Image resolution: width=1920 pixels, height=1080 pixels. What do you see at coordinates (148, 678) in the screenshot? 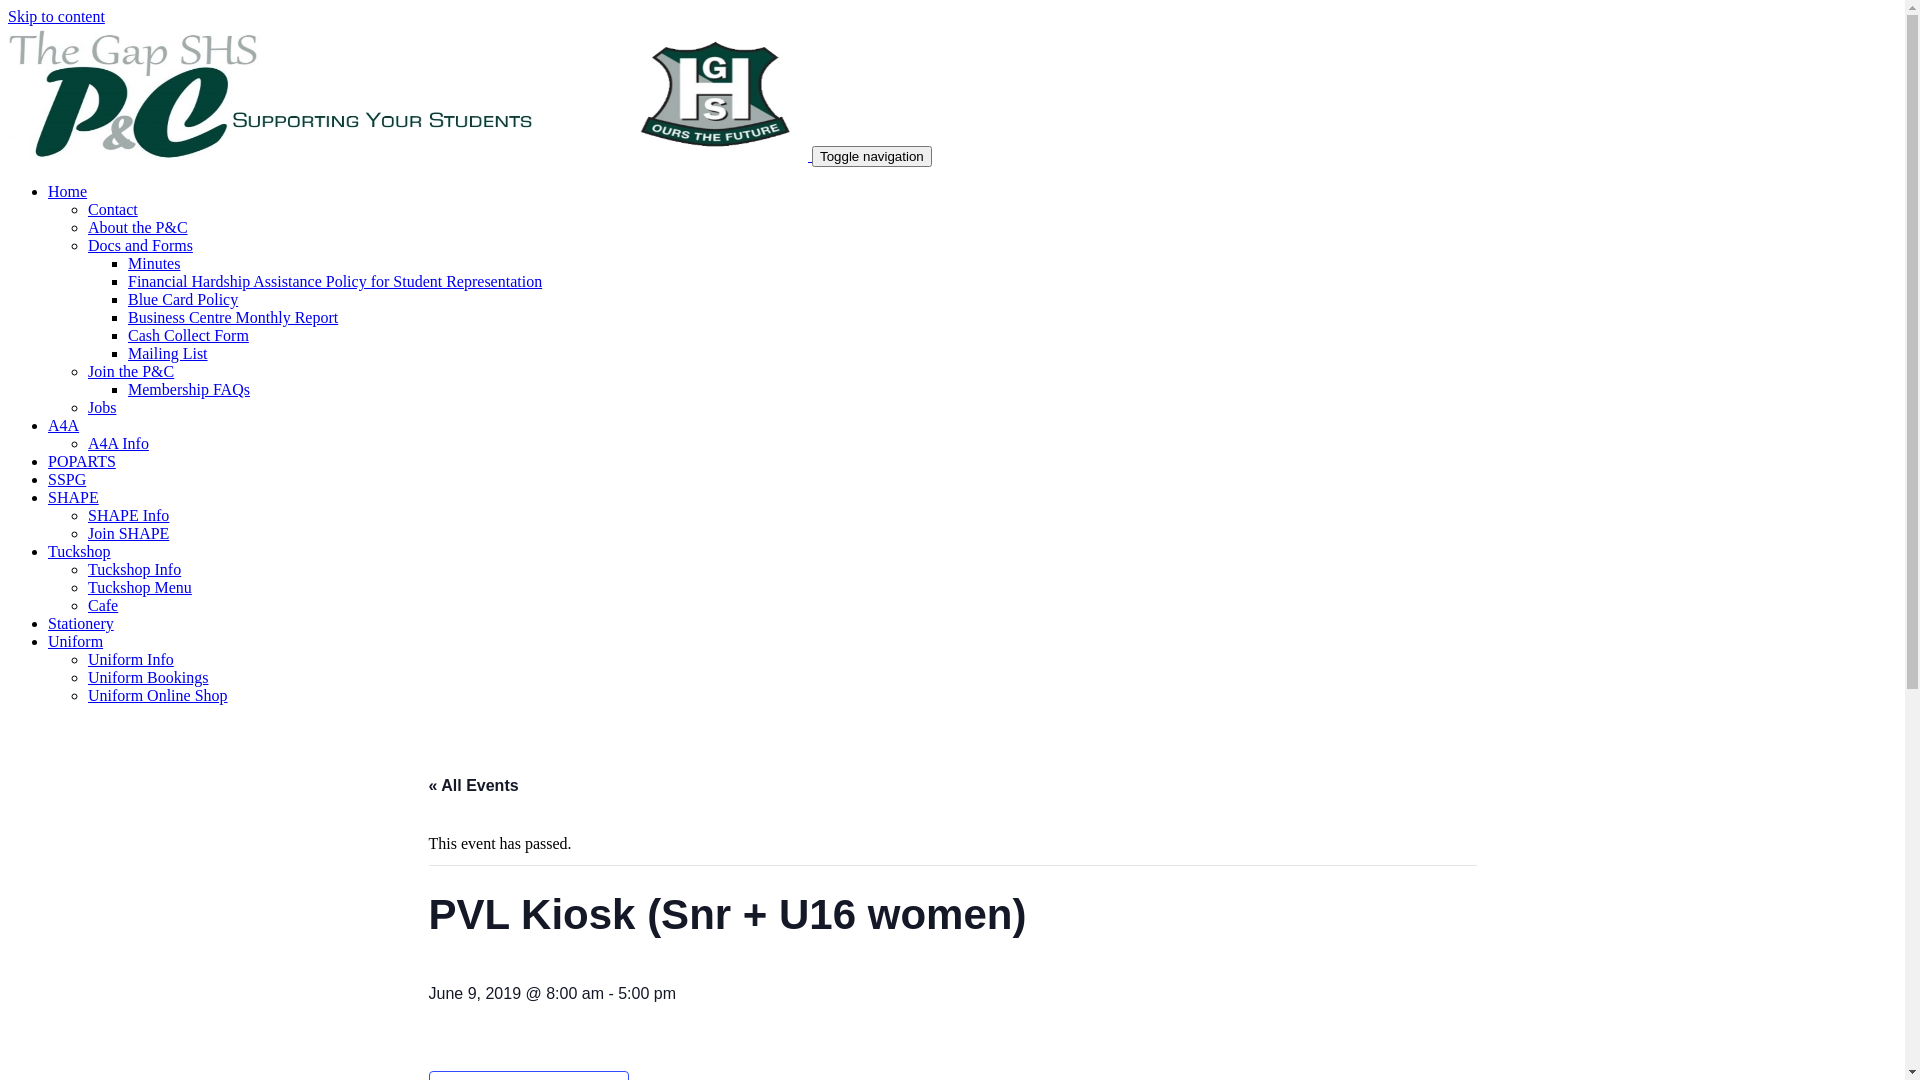
I see `Uniform Bookings` at bounding box center [148, 678].